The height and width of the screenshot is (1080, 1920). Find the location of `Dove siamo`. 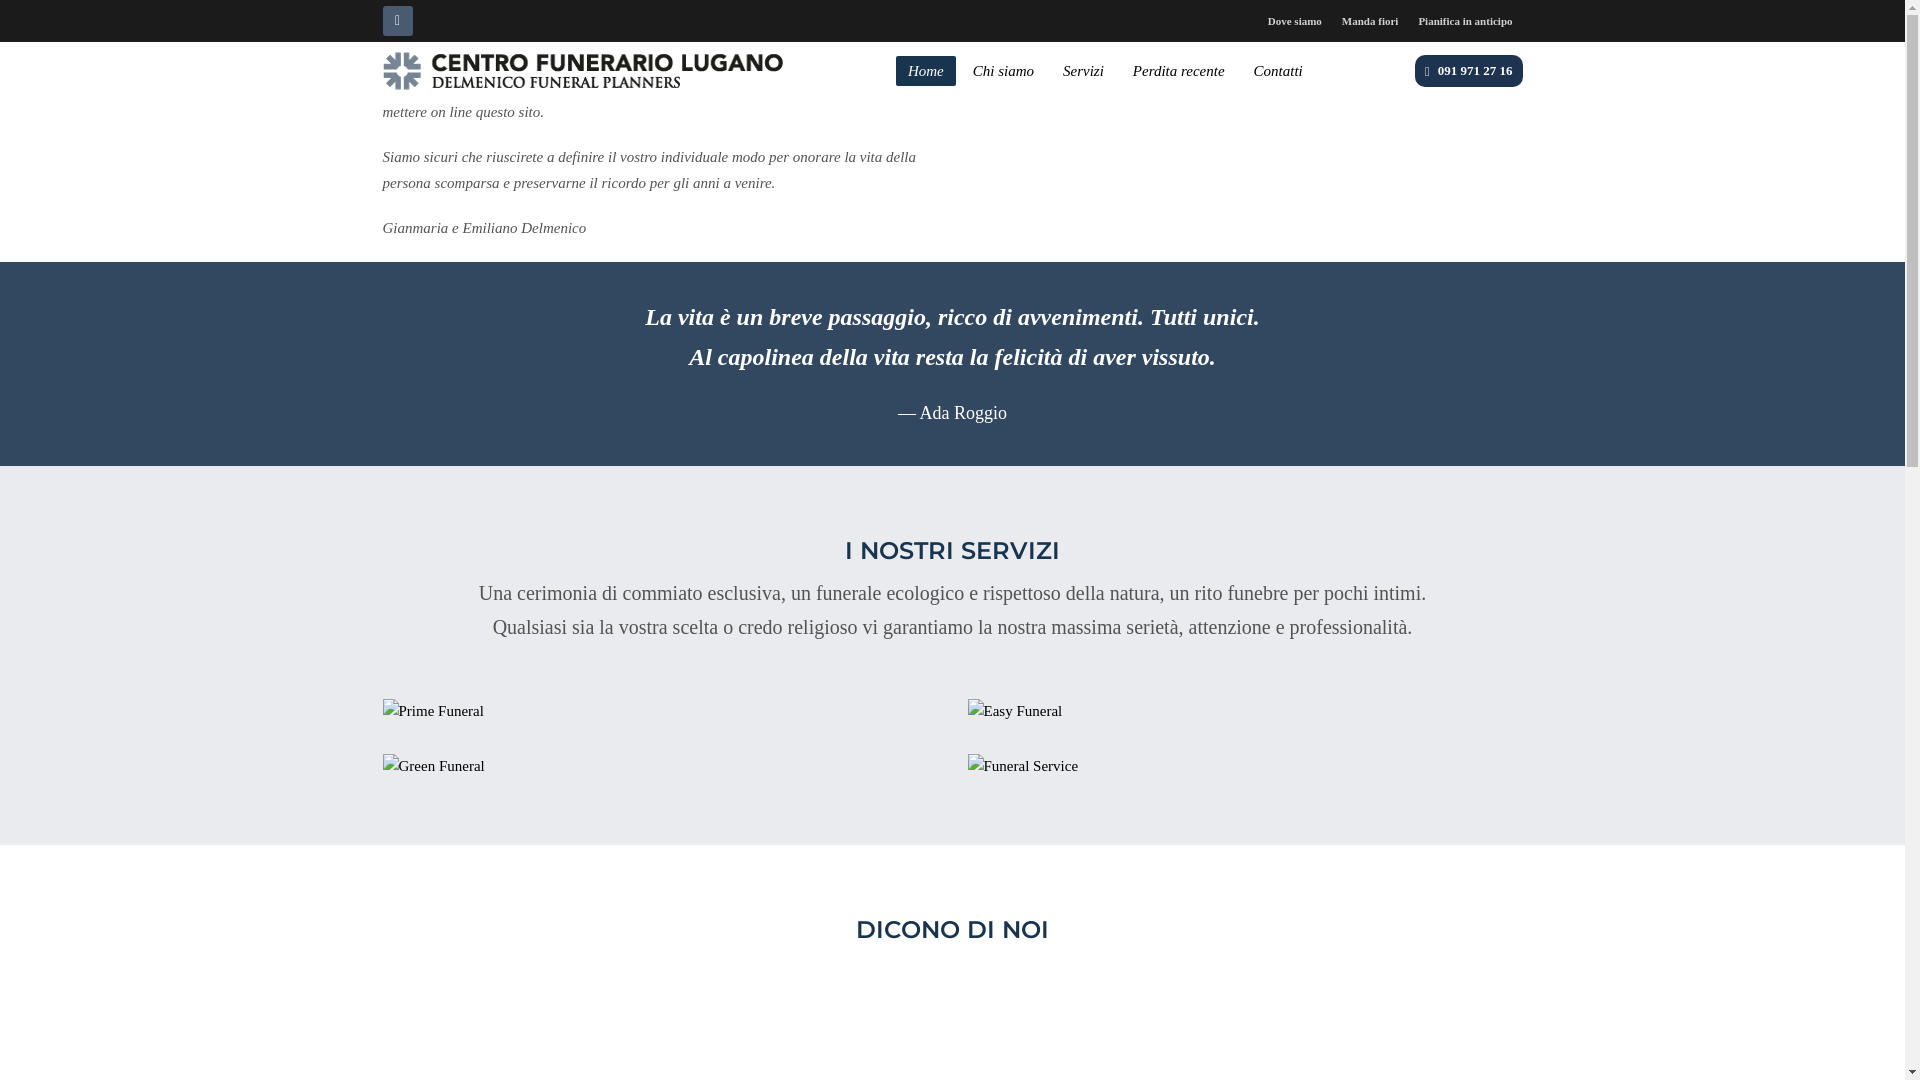

Dove siamo is located at coordinates (1295, 21).